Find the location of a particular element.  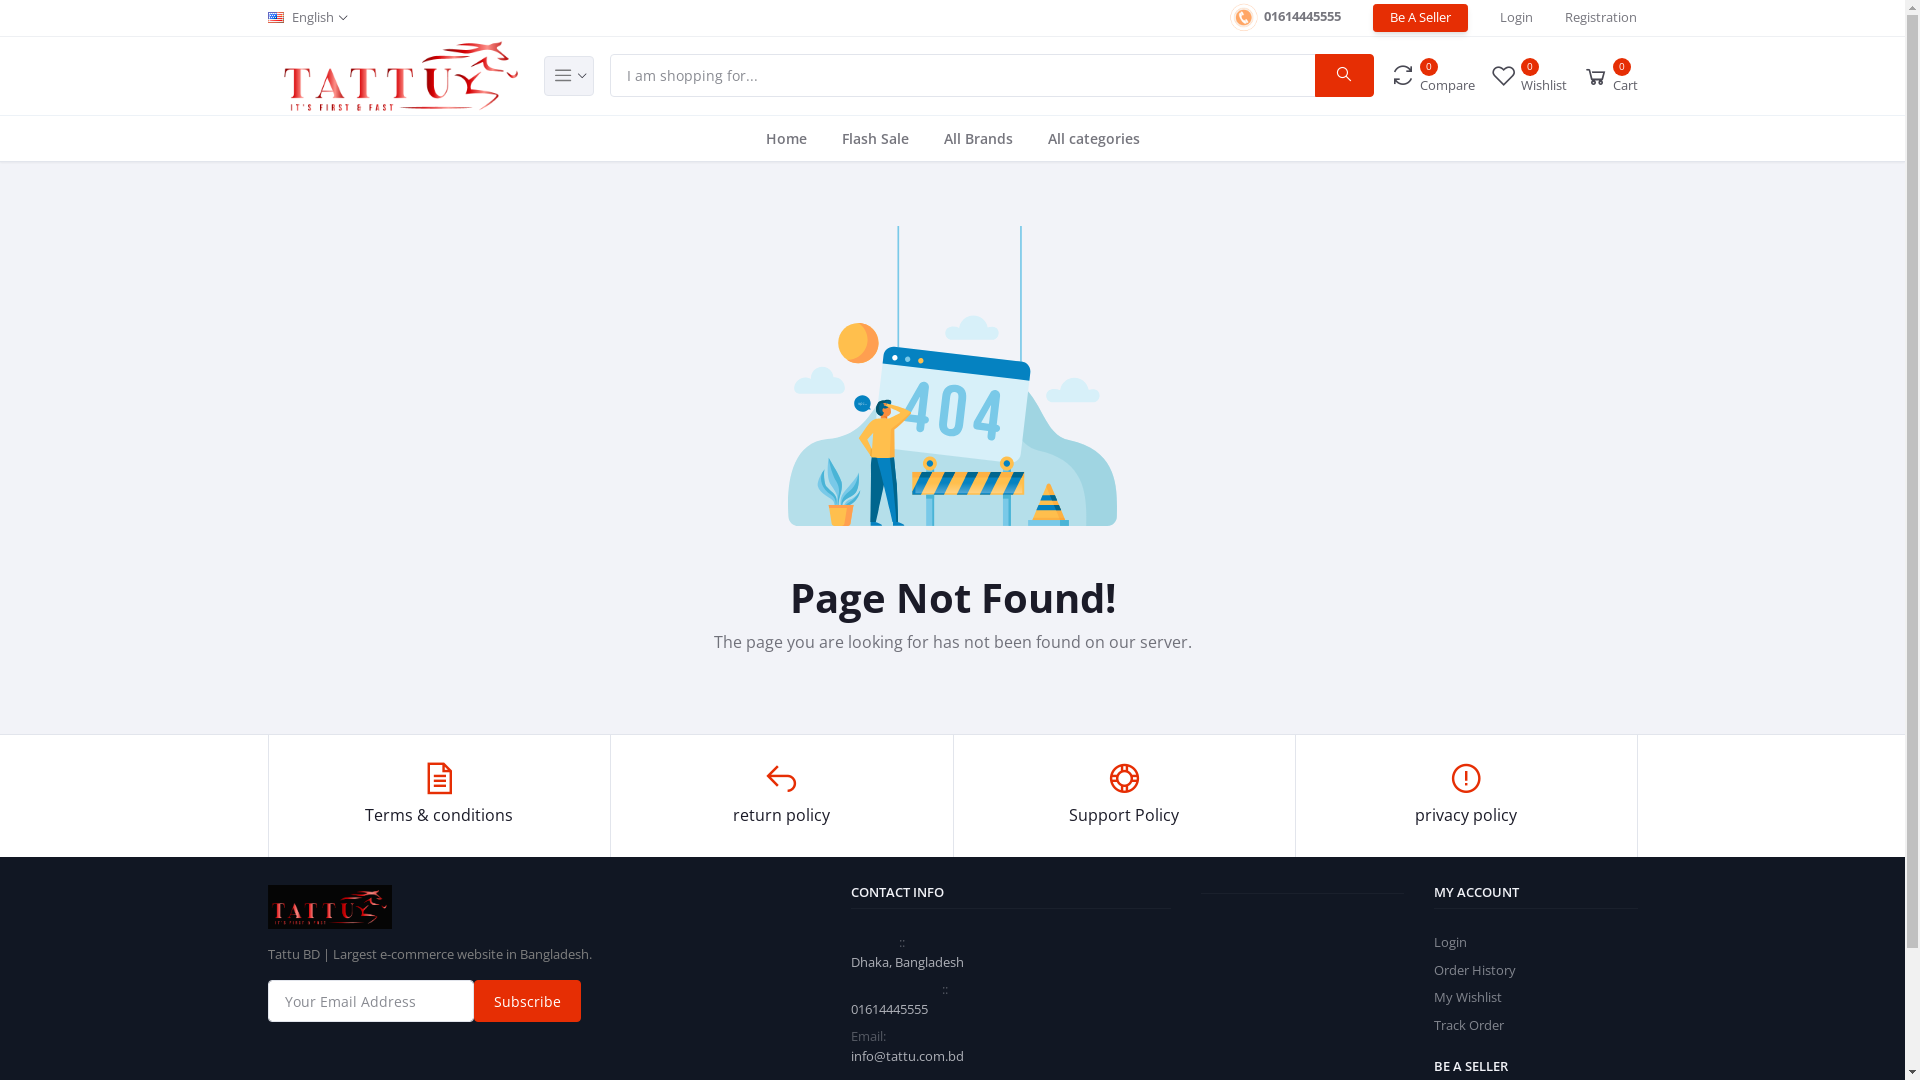

Terms & conditions is located at coordinates (440, 795).